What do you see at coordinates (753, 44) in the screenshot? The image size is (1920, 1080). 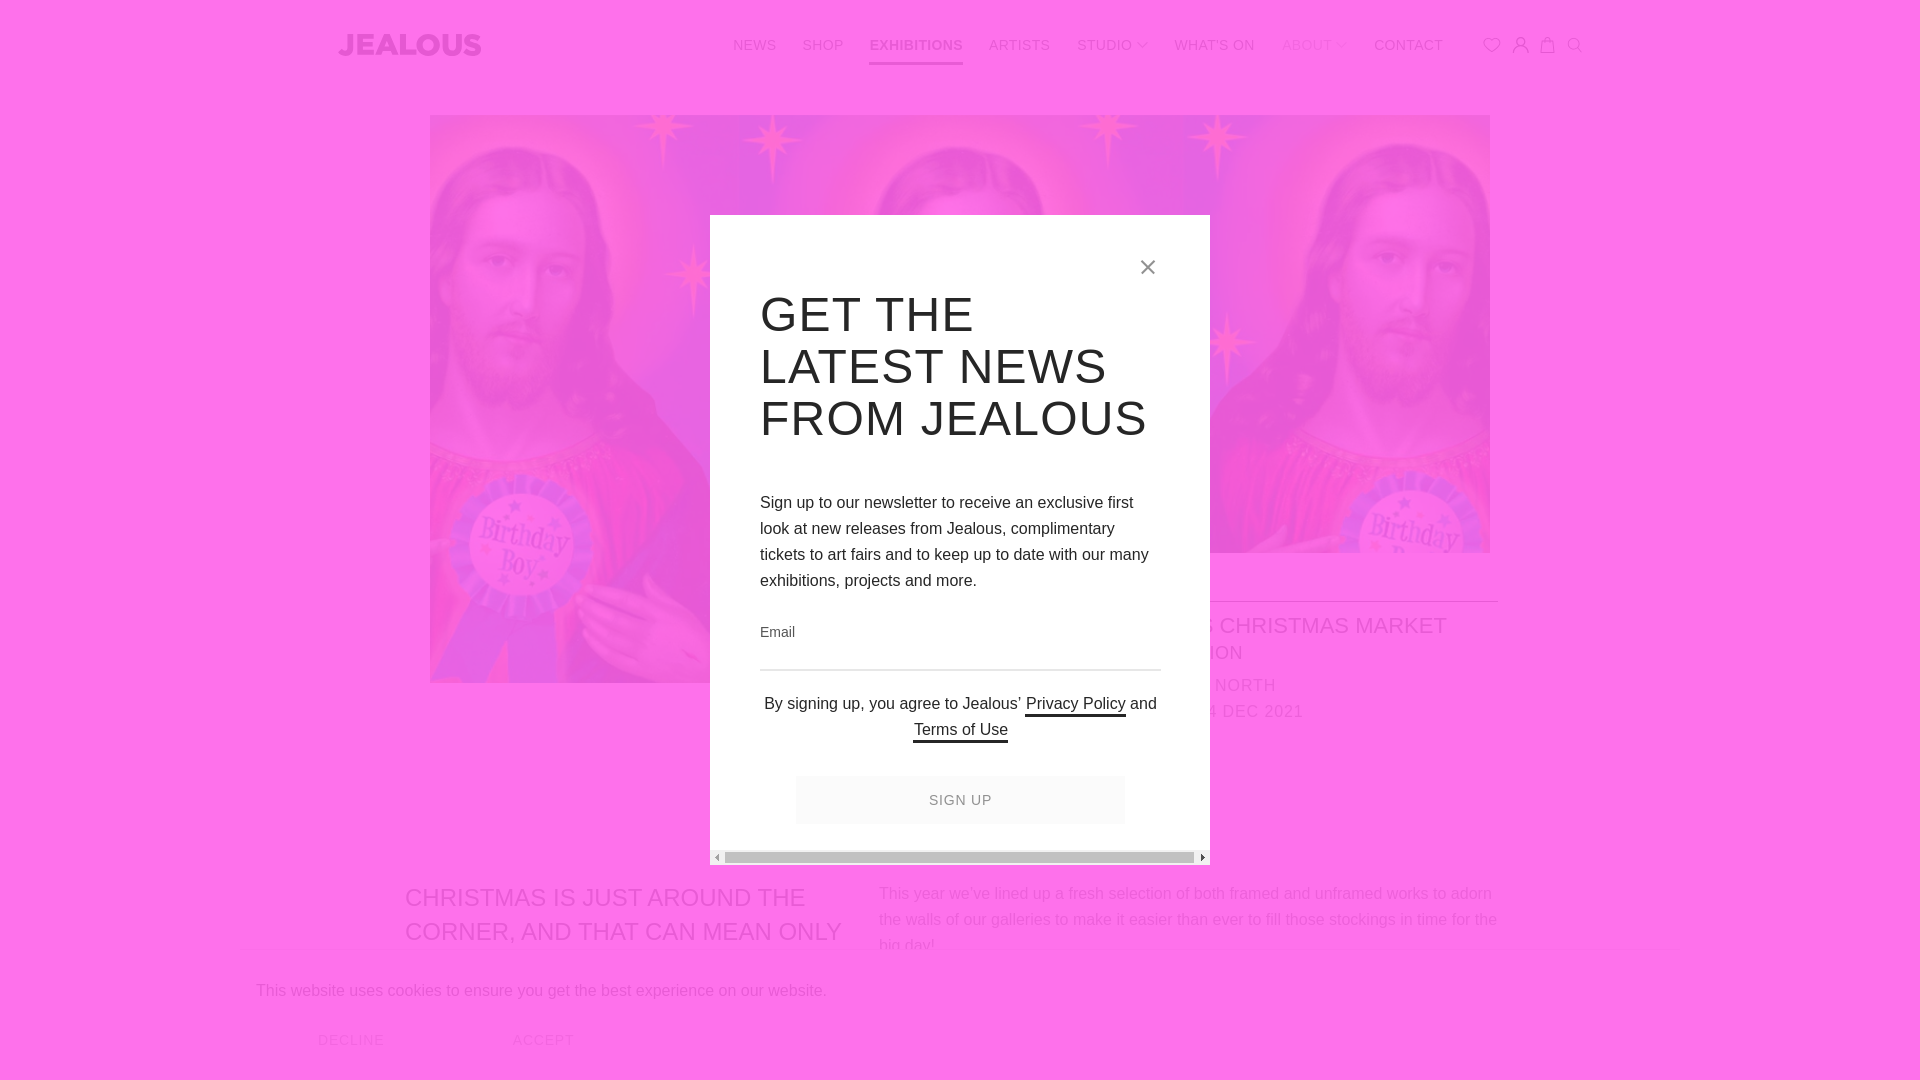 I see `NEWS` at bounding box center [753, 44].